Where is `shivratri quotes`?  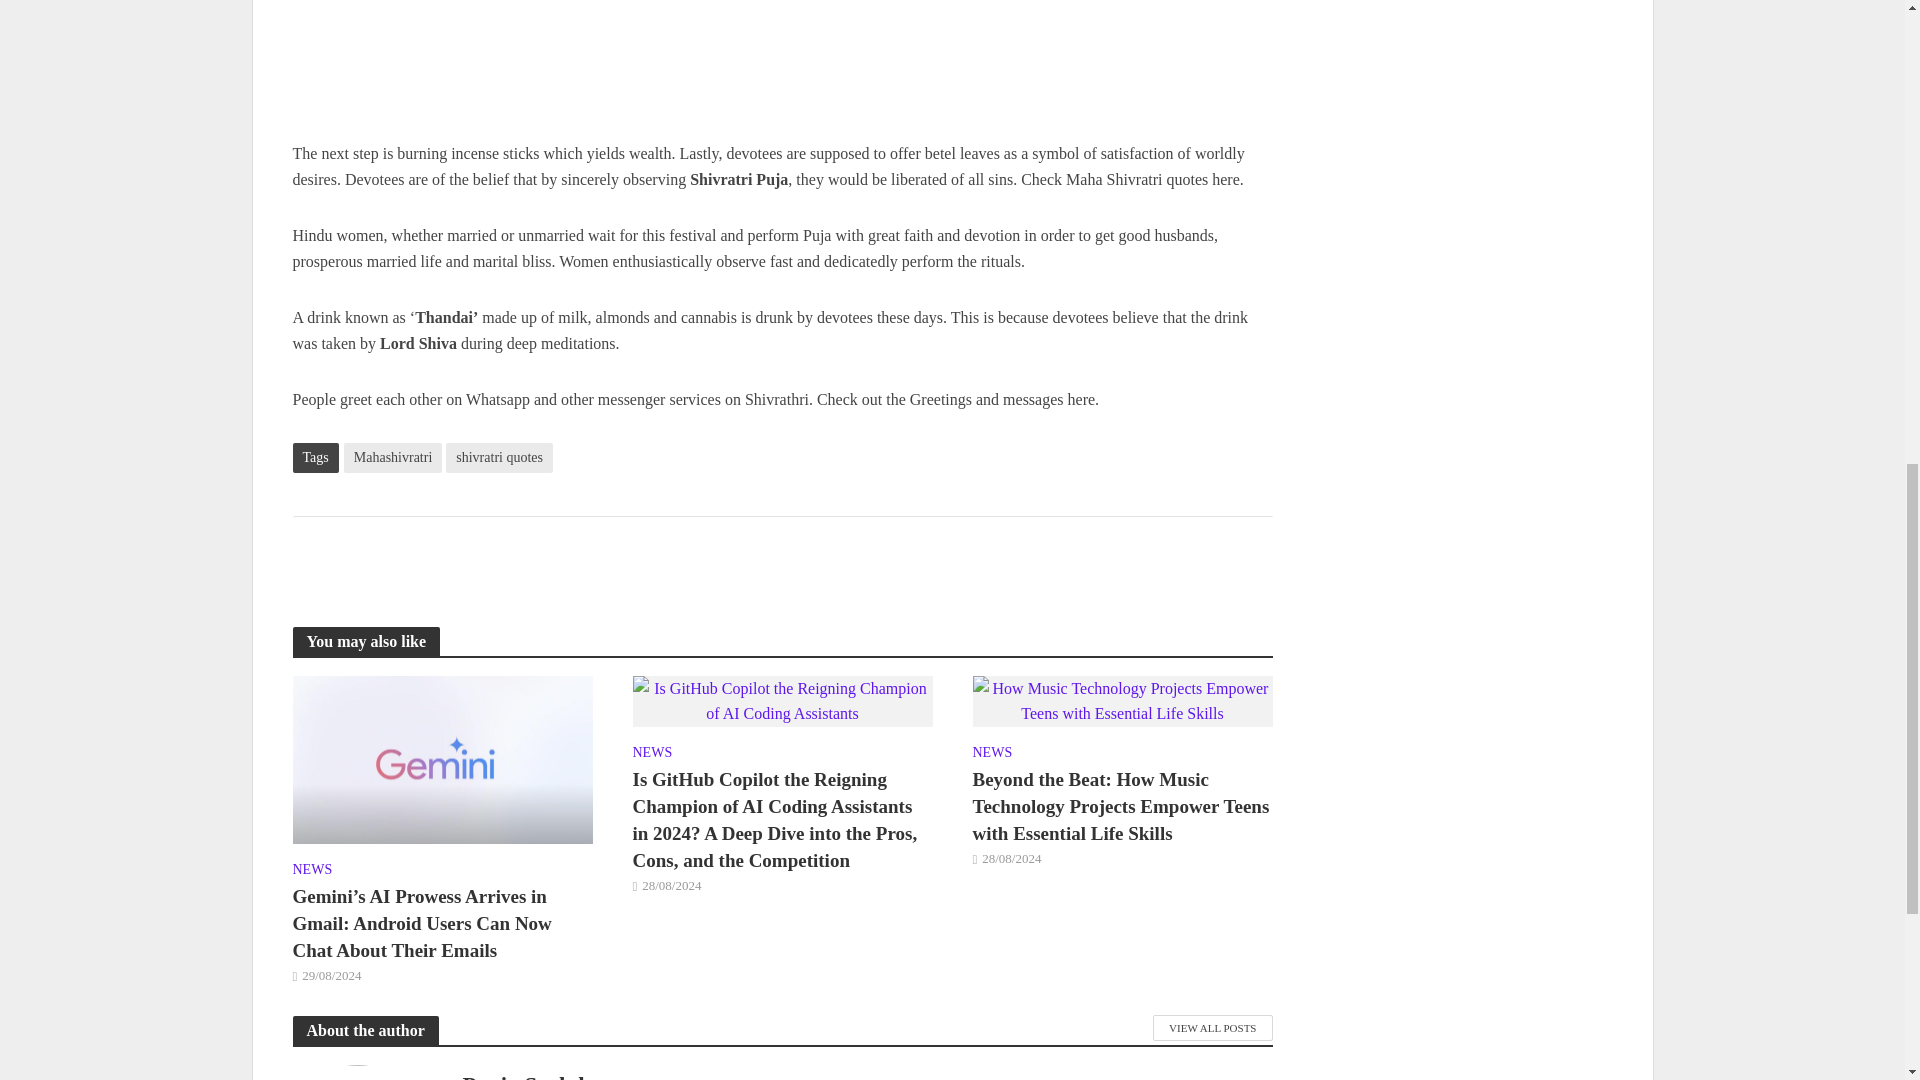 shivratri quotes is located at coordinates (498, 458).